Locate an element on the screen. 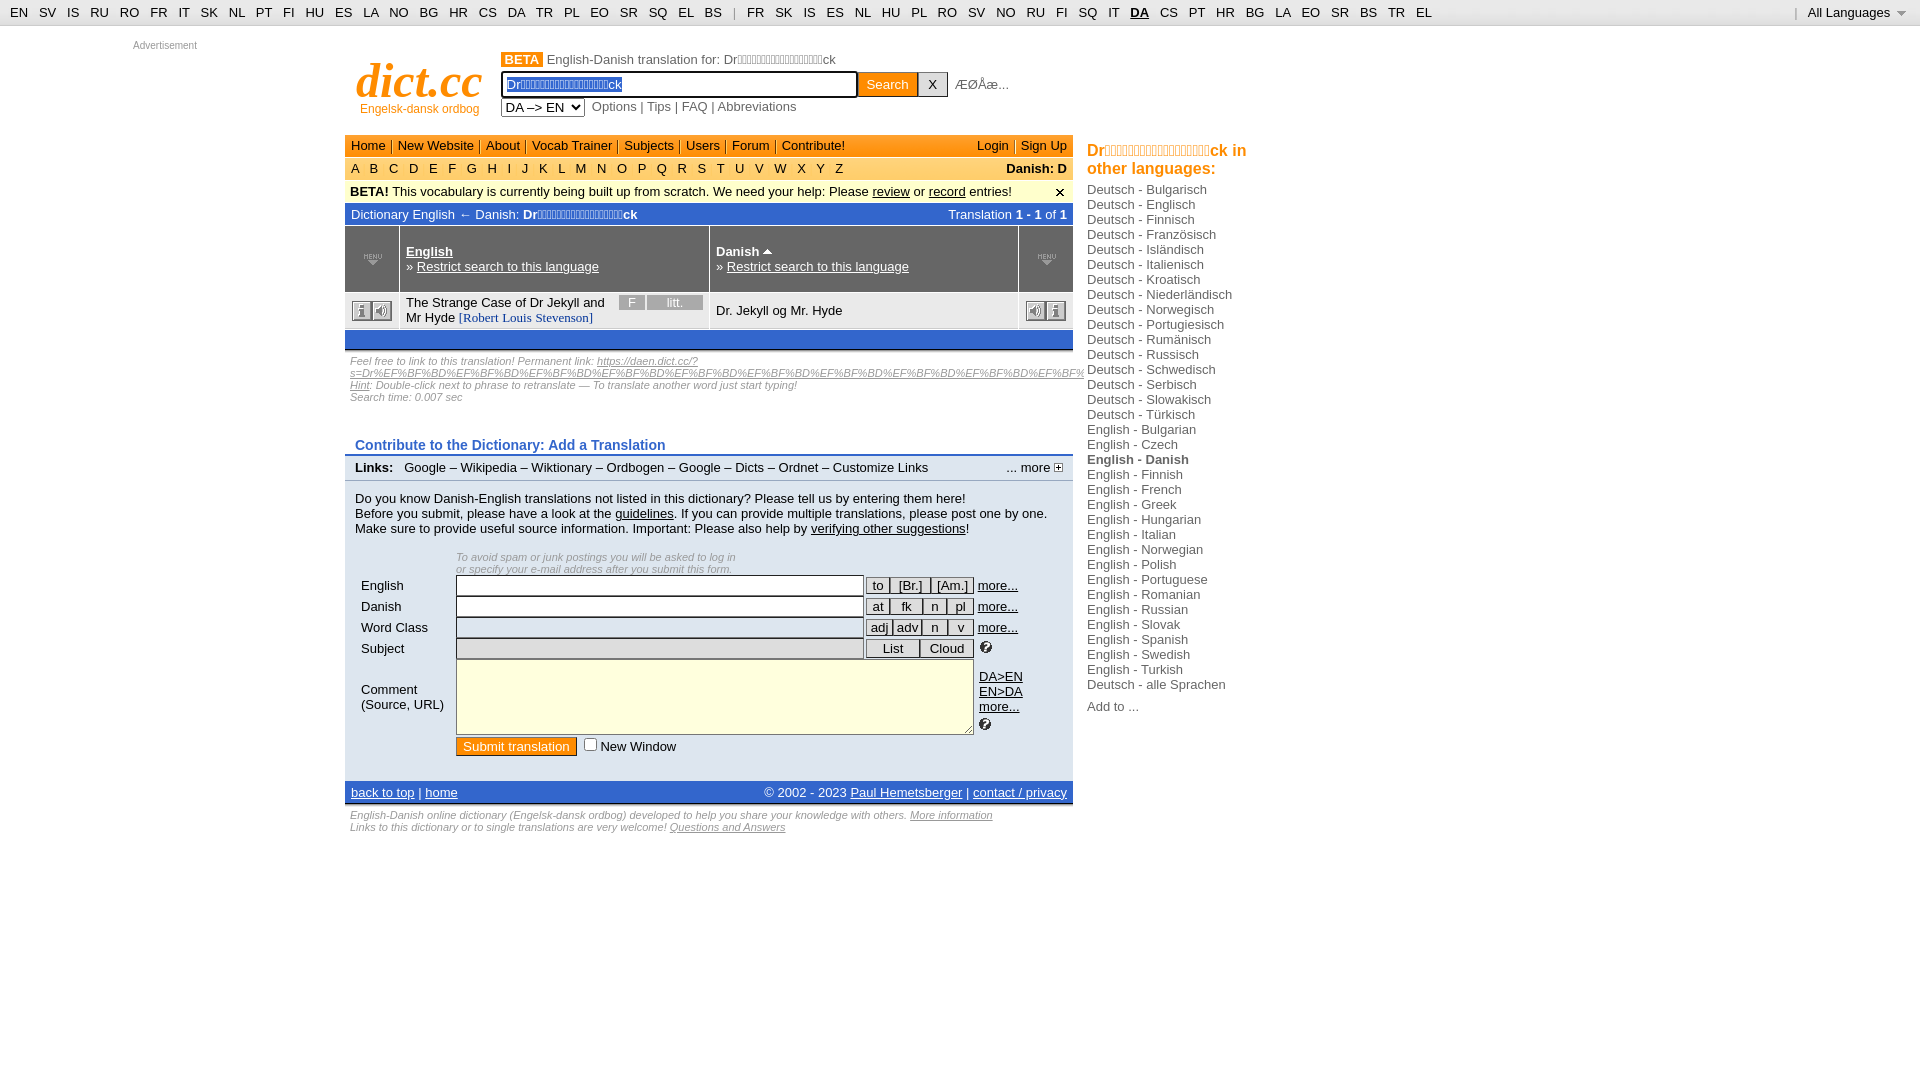 This screenshot has height=1080, width=1920. Contribute to the Dictionary: Add a Translation is located at coordinates (510, 445).